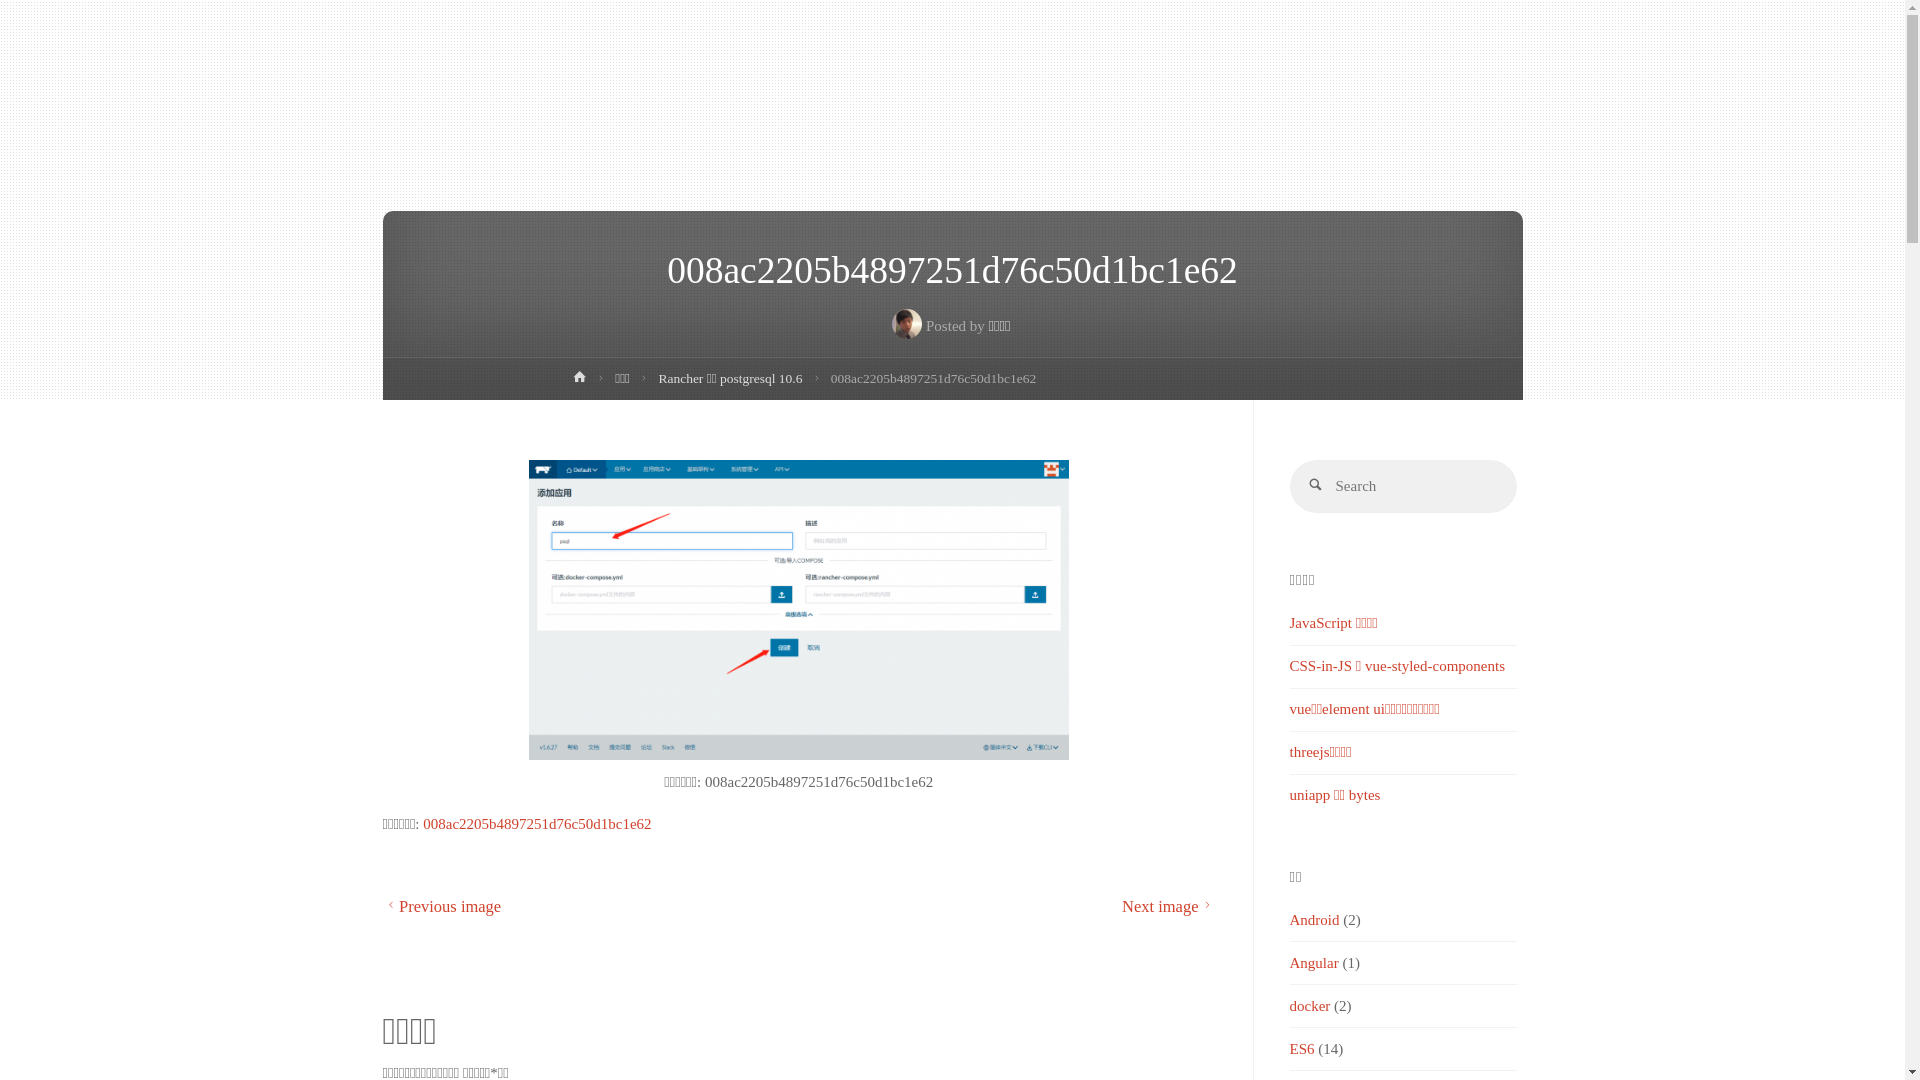 Image resolution: width=1920 pixels, height=1080 pixels. I want to click on ES6, so click(1302, 1048).